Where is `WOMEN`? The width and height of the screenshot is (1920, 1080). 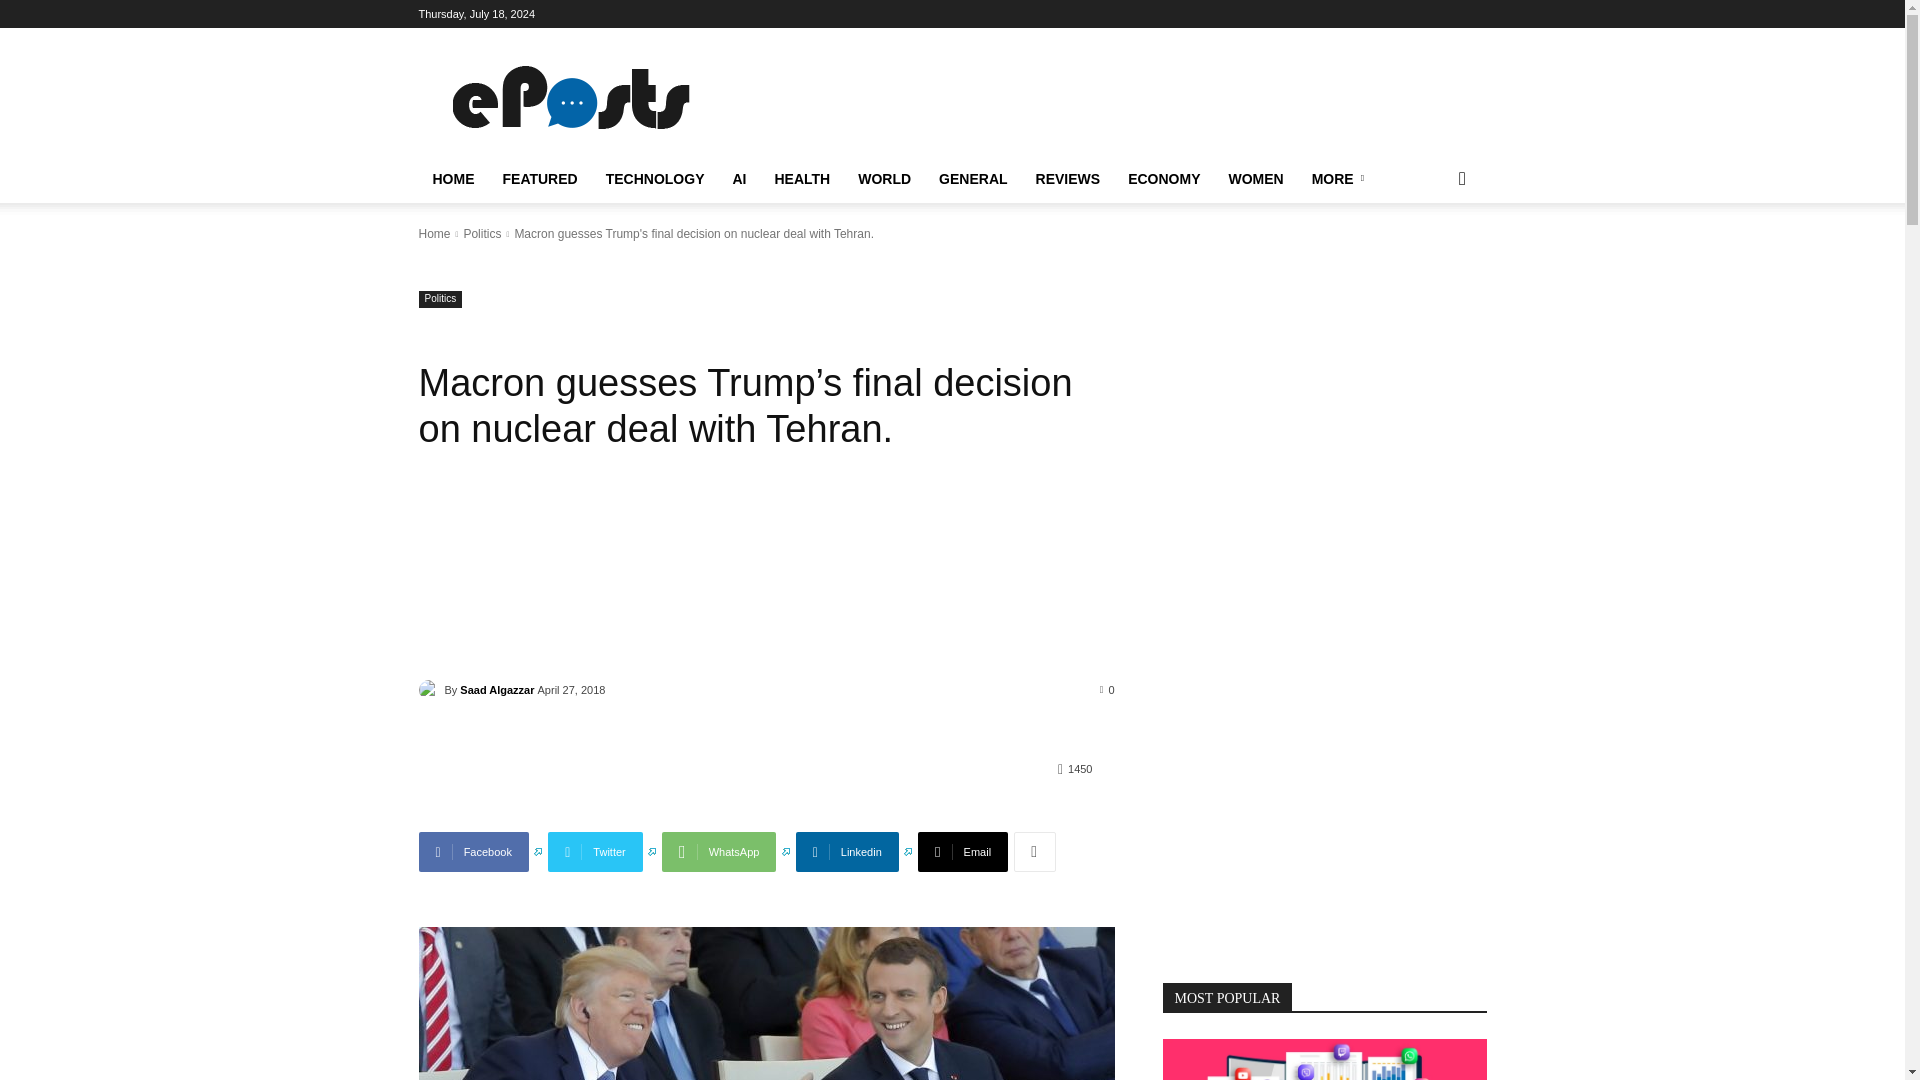
WOMEN is located at coordinates (1255, 179).